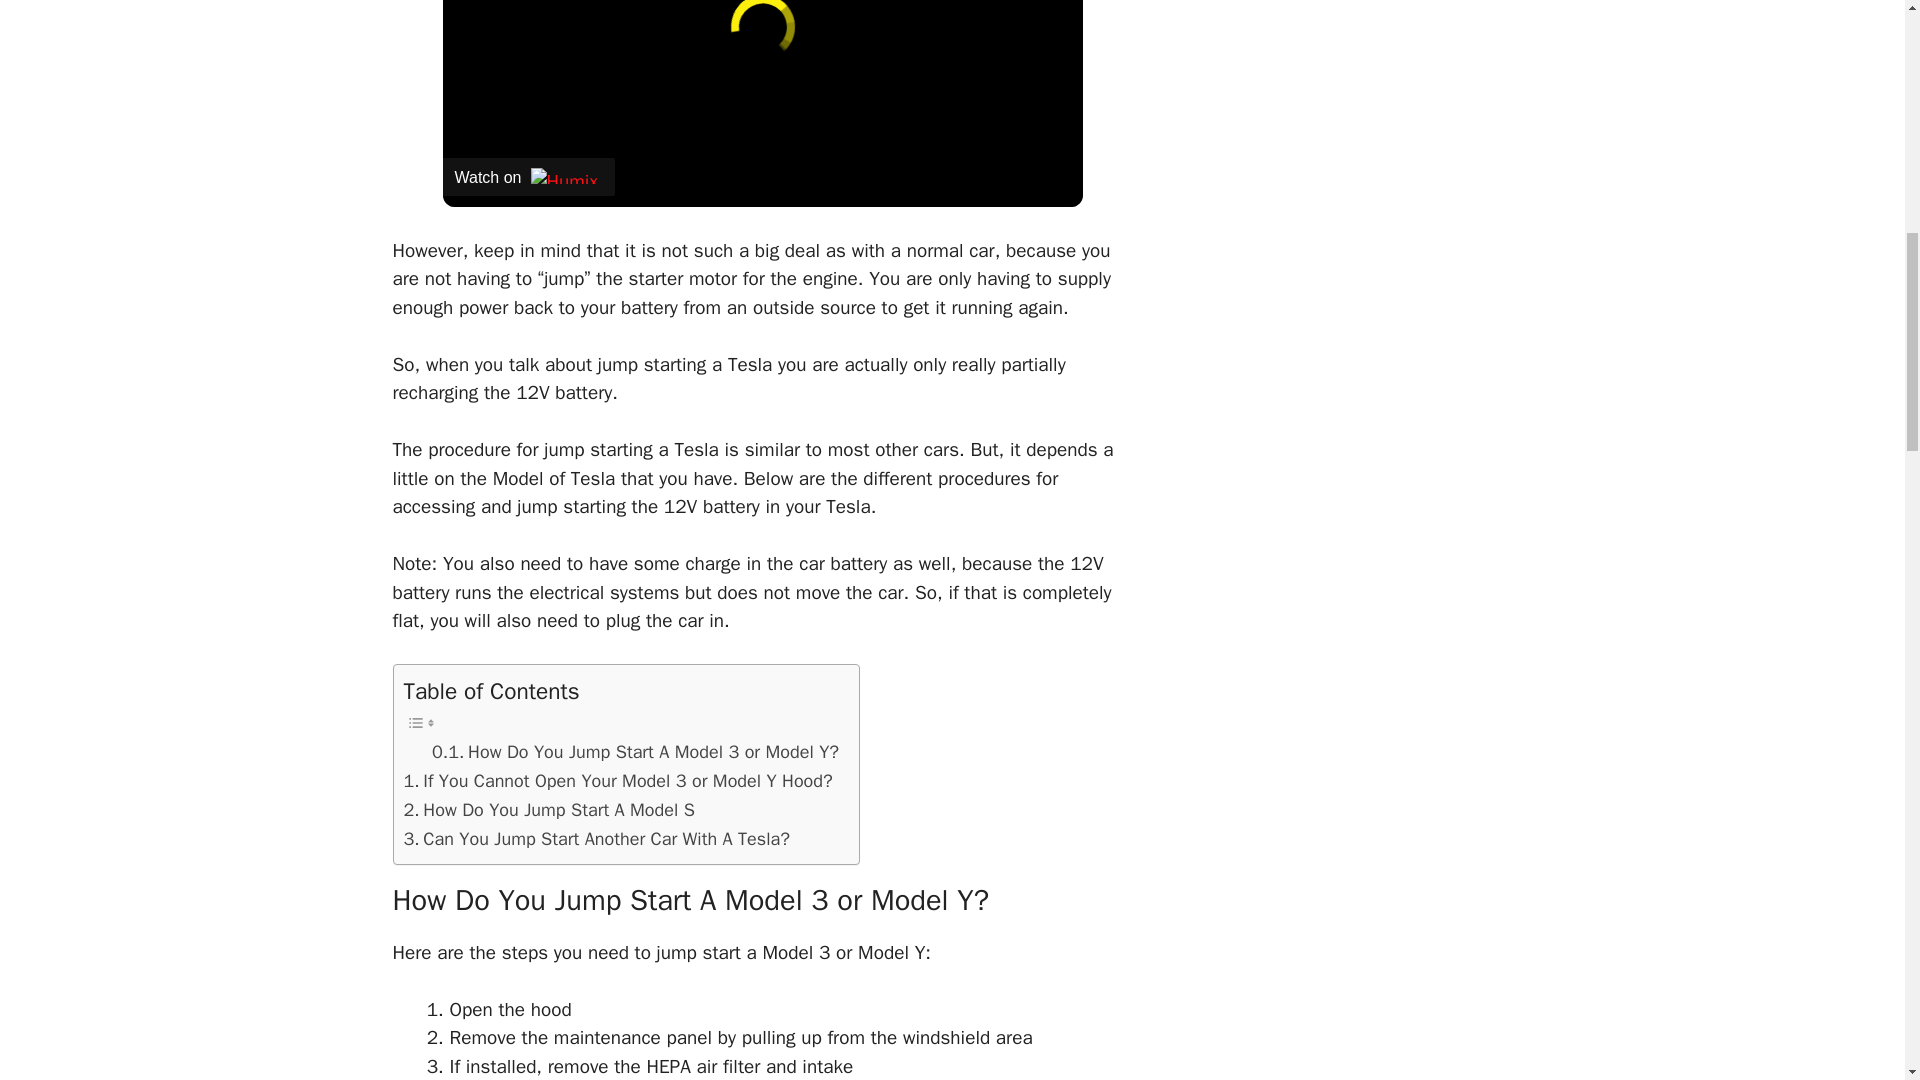  What do you see at coordinates (549, 810) in the screenshot?
I see `How Do You Jump Start A Model S` at bounding box center [549, 810].